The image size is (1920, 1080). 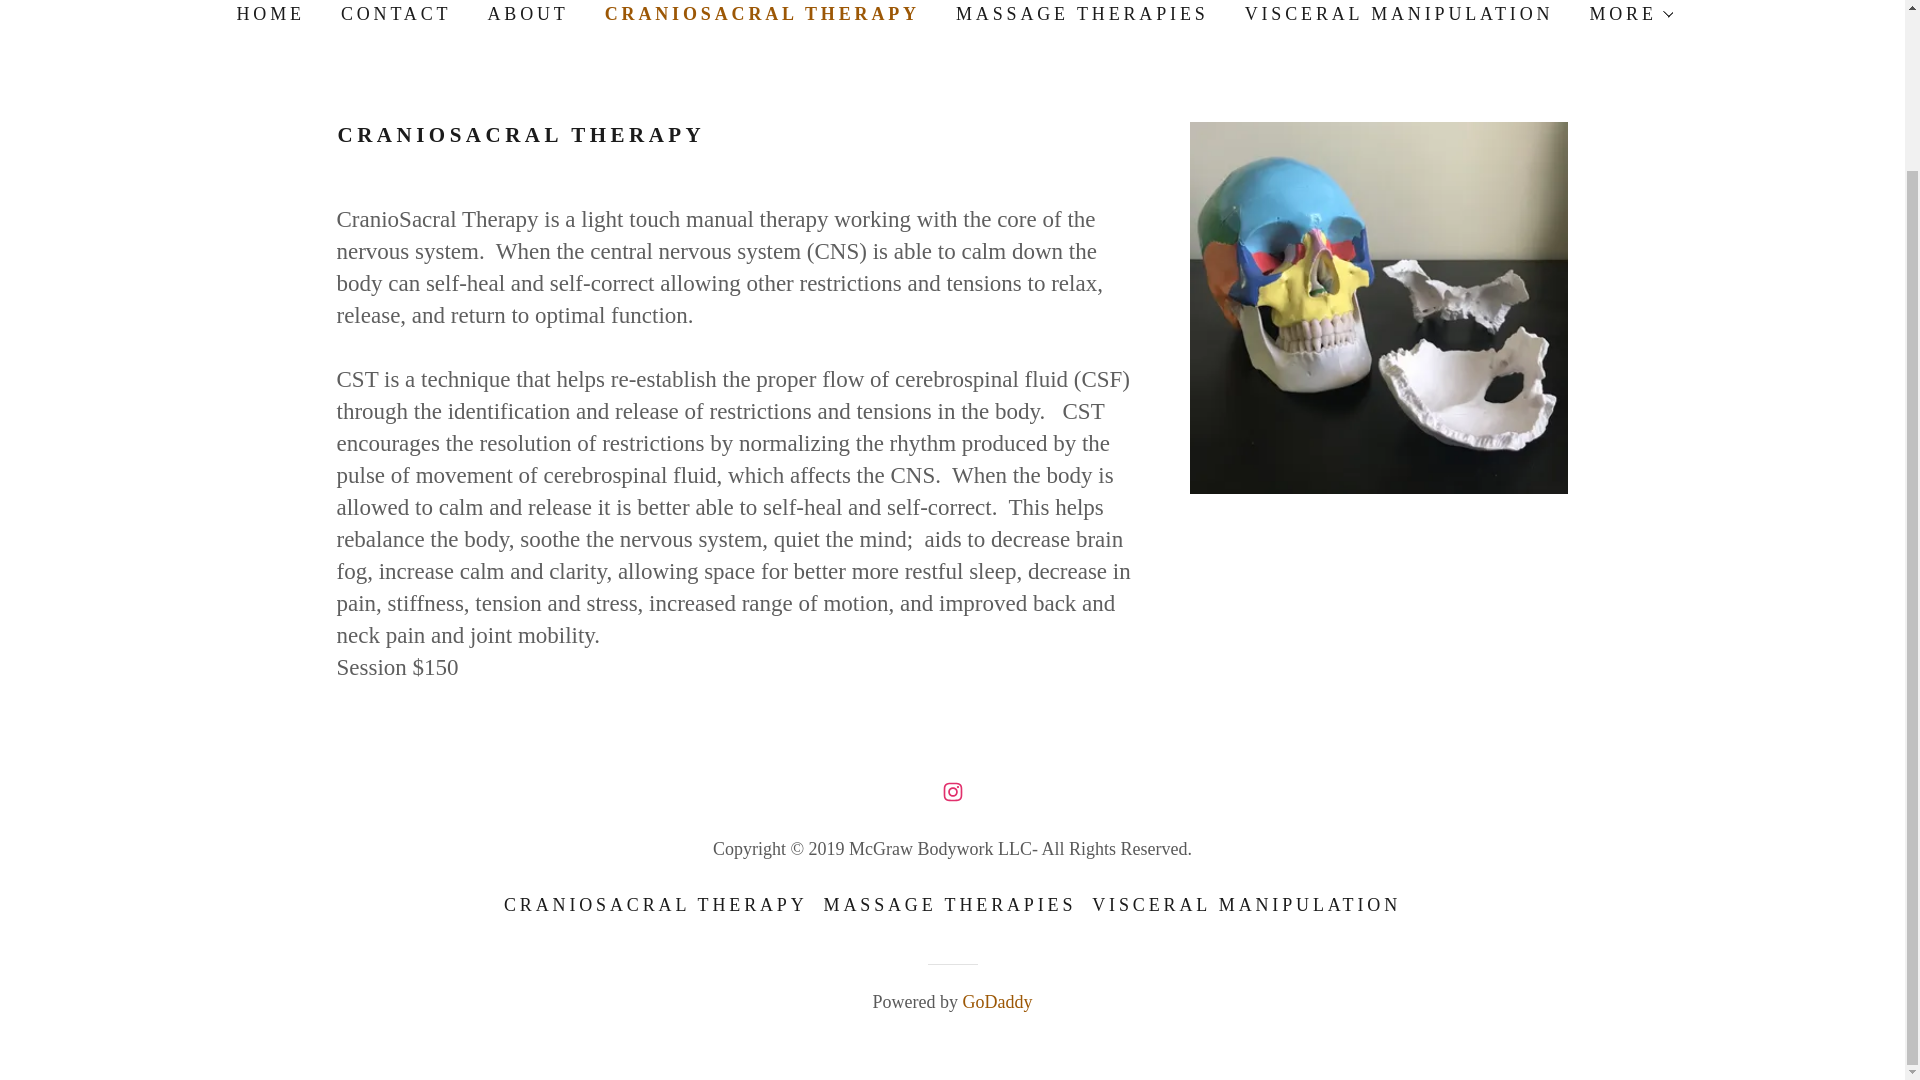 I want to click on VISCERAL MANIPULATION, so click(x=1396, y=16).